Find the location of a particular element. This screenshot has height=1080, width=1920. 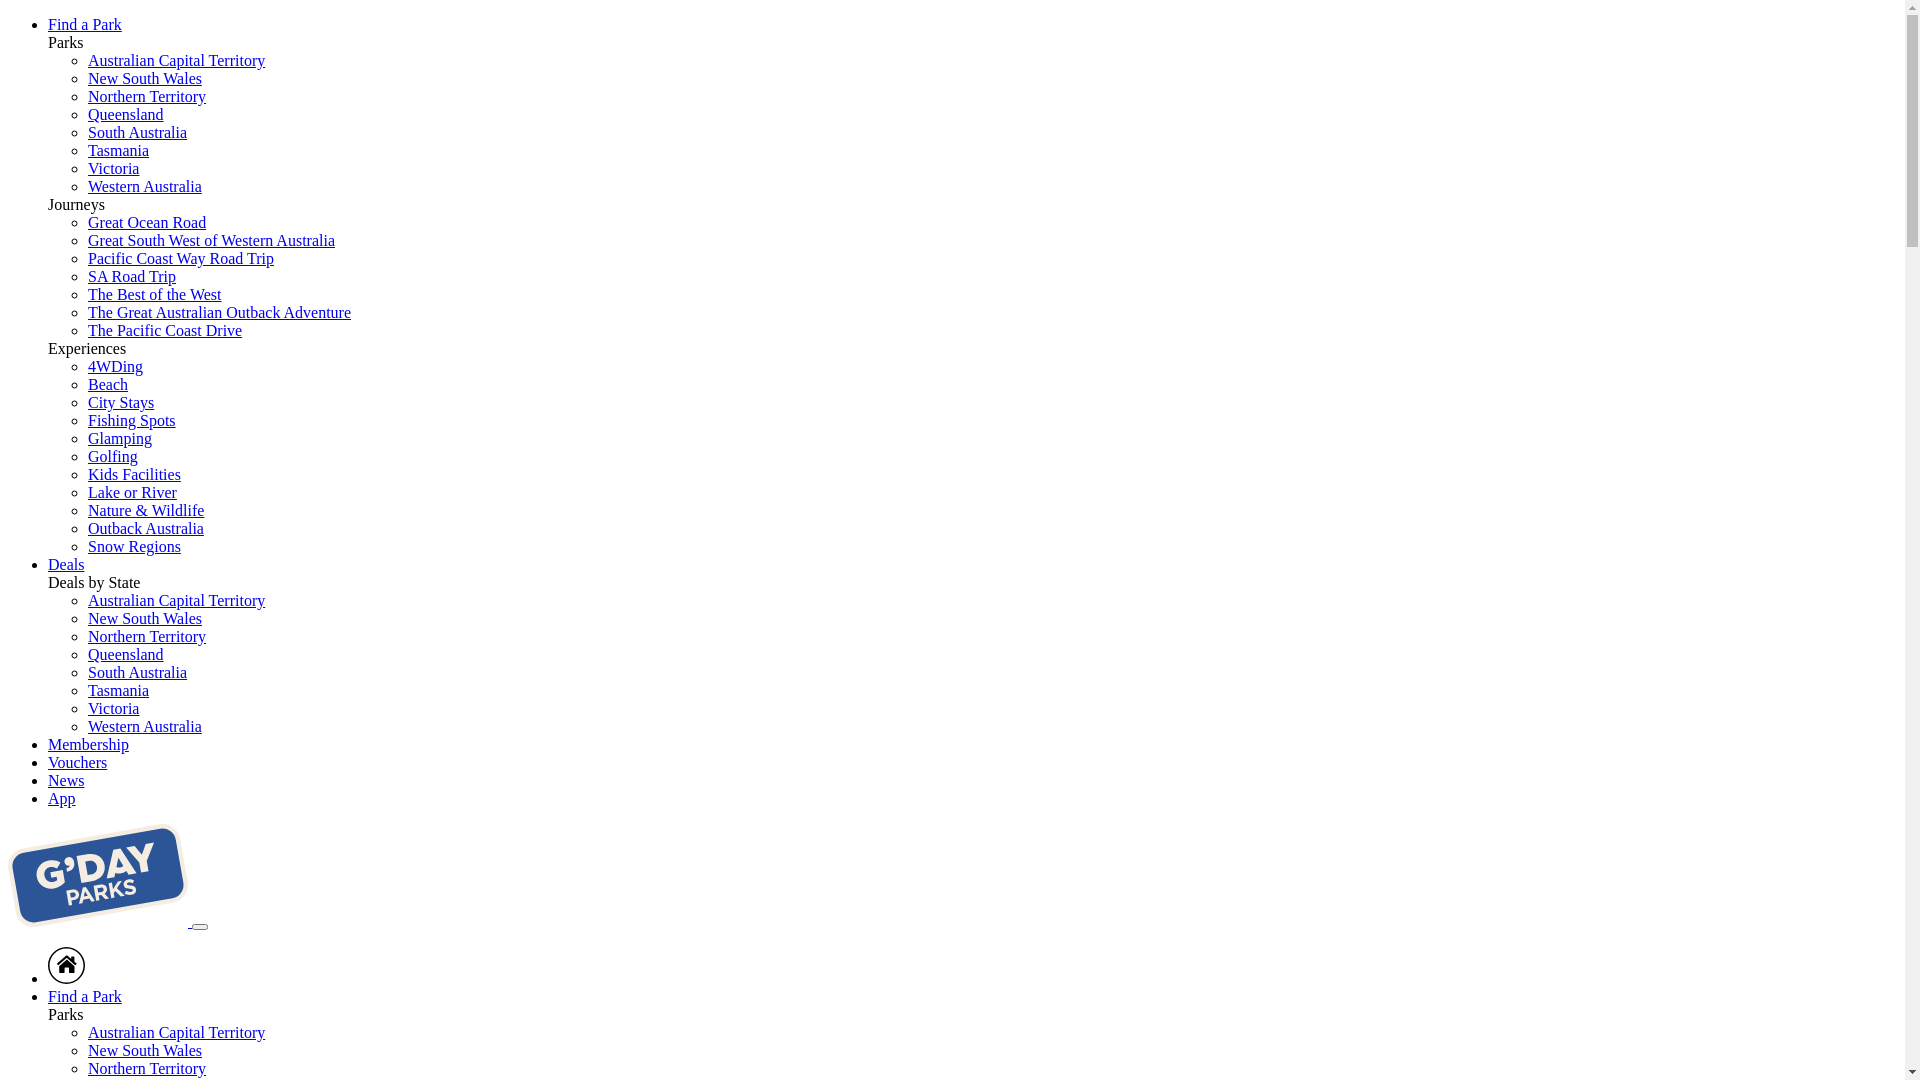

New South Wales is located at coordinates (145, 618).